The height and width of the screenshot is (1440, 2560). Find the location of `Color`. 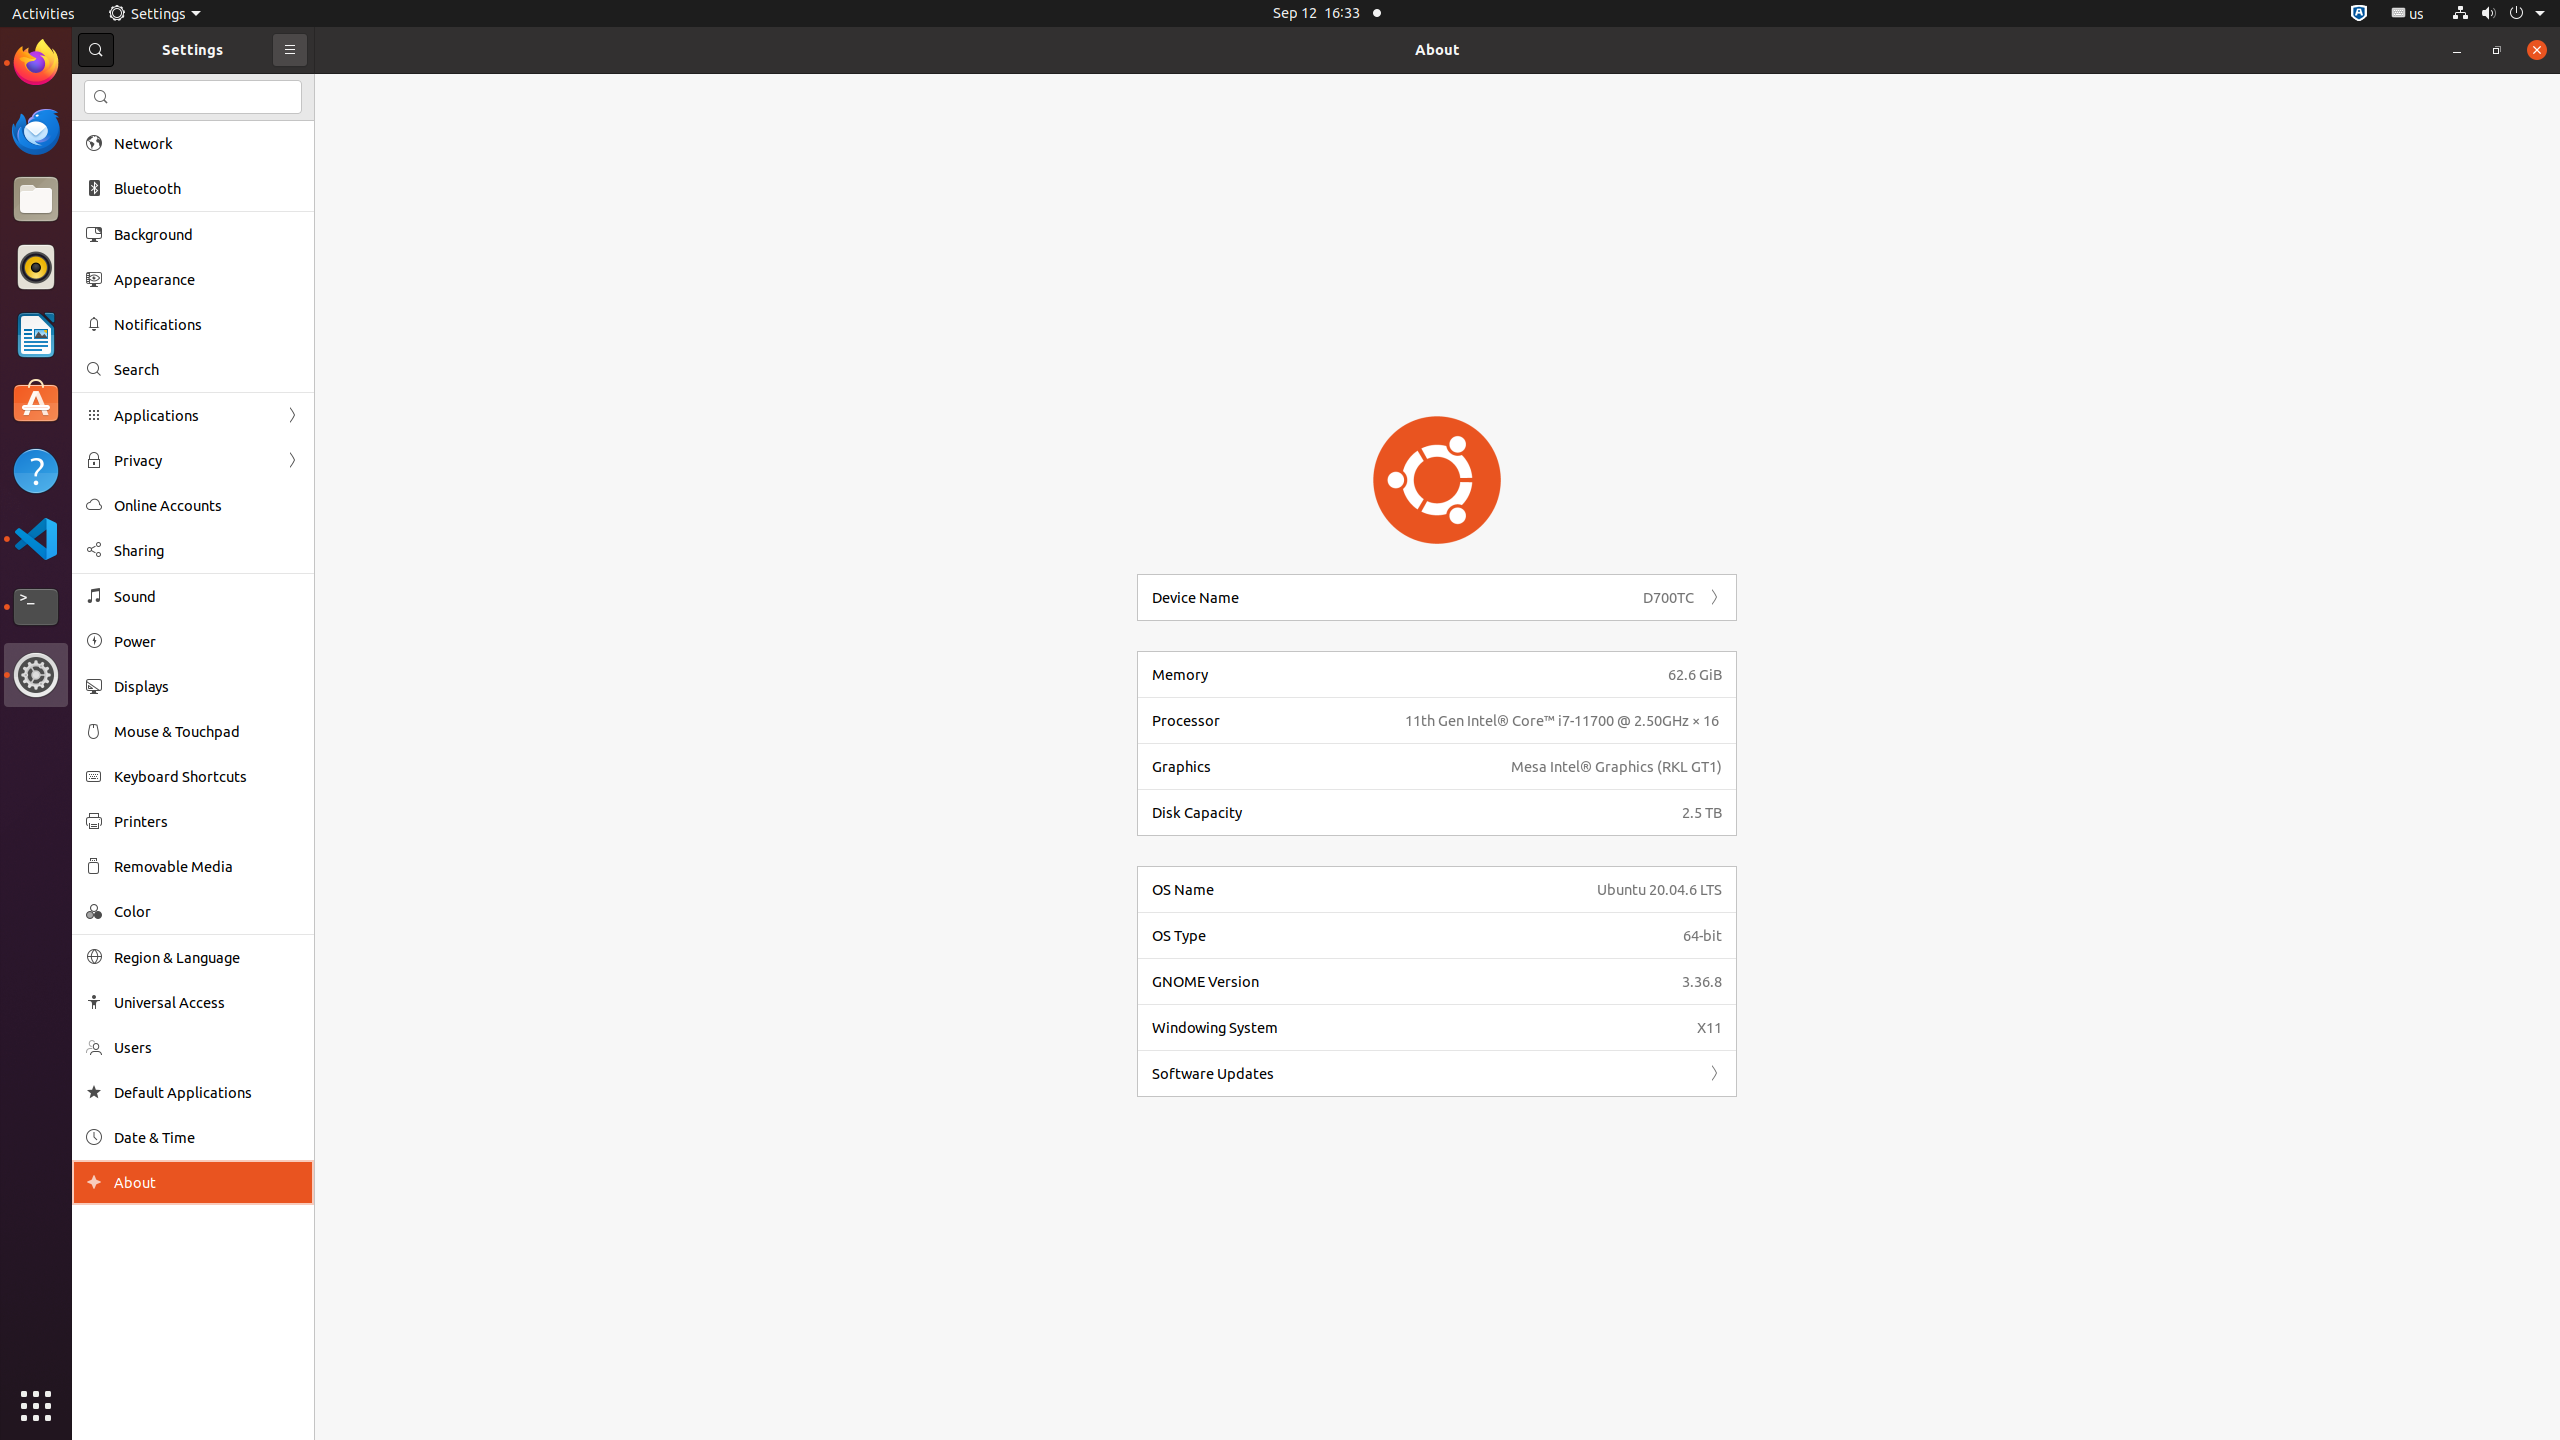

Color is located at coordinates (207, 911).